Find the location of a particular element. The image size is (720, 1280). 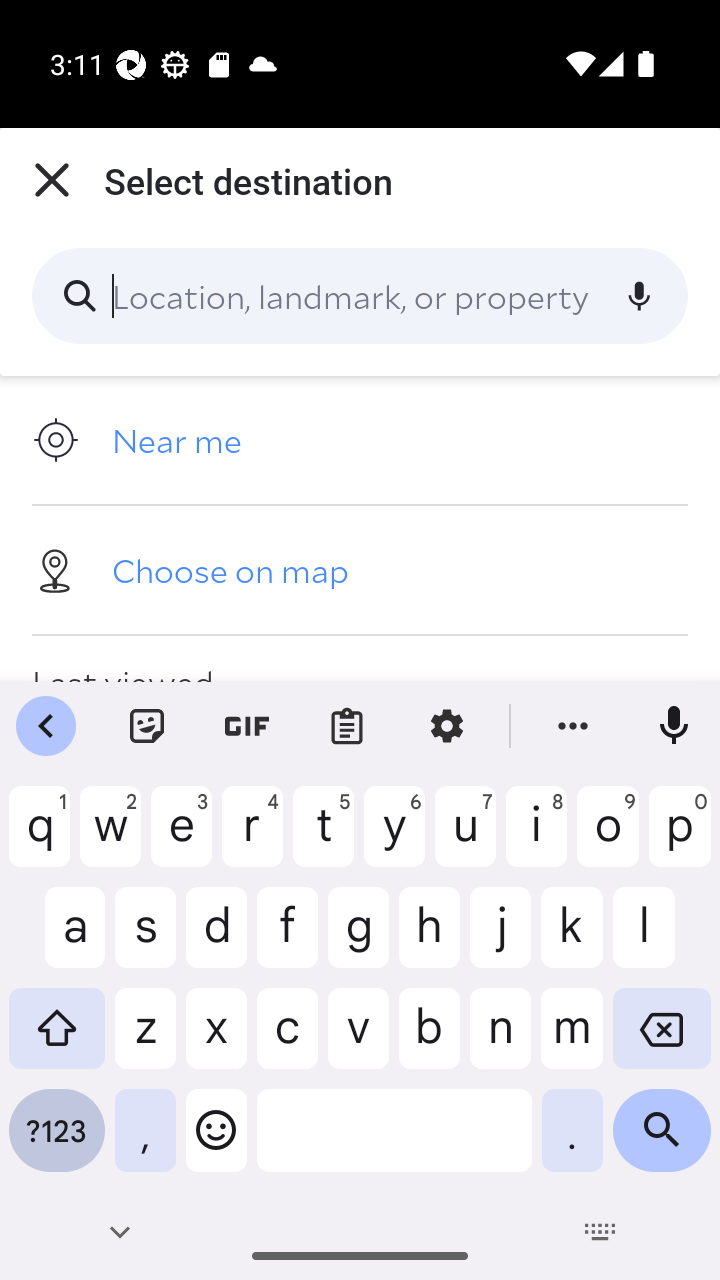

Choose on map is located at coordinates (360, 569).